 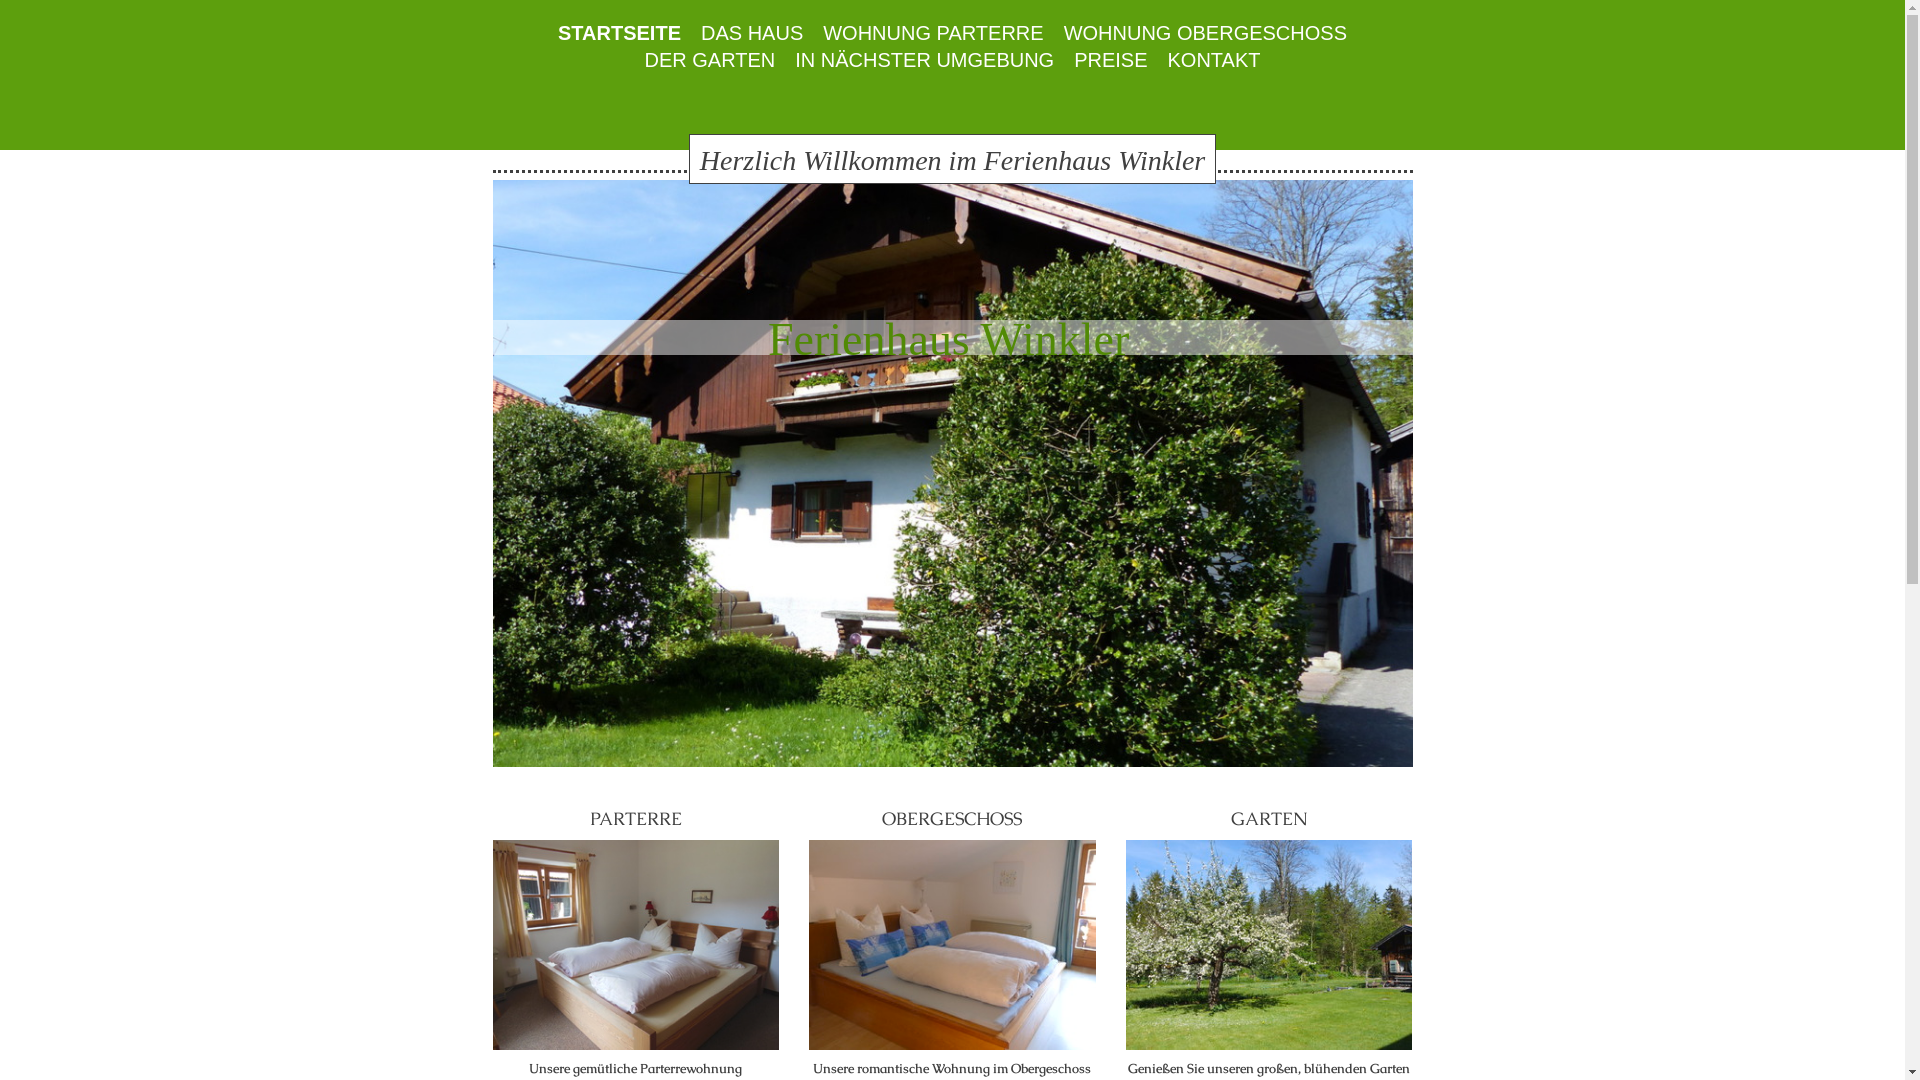 I want to click on DAS HAUS, so click(x=752, y=34).